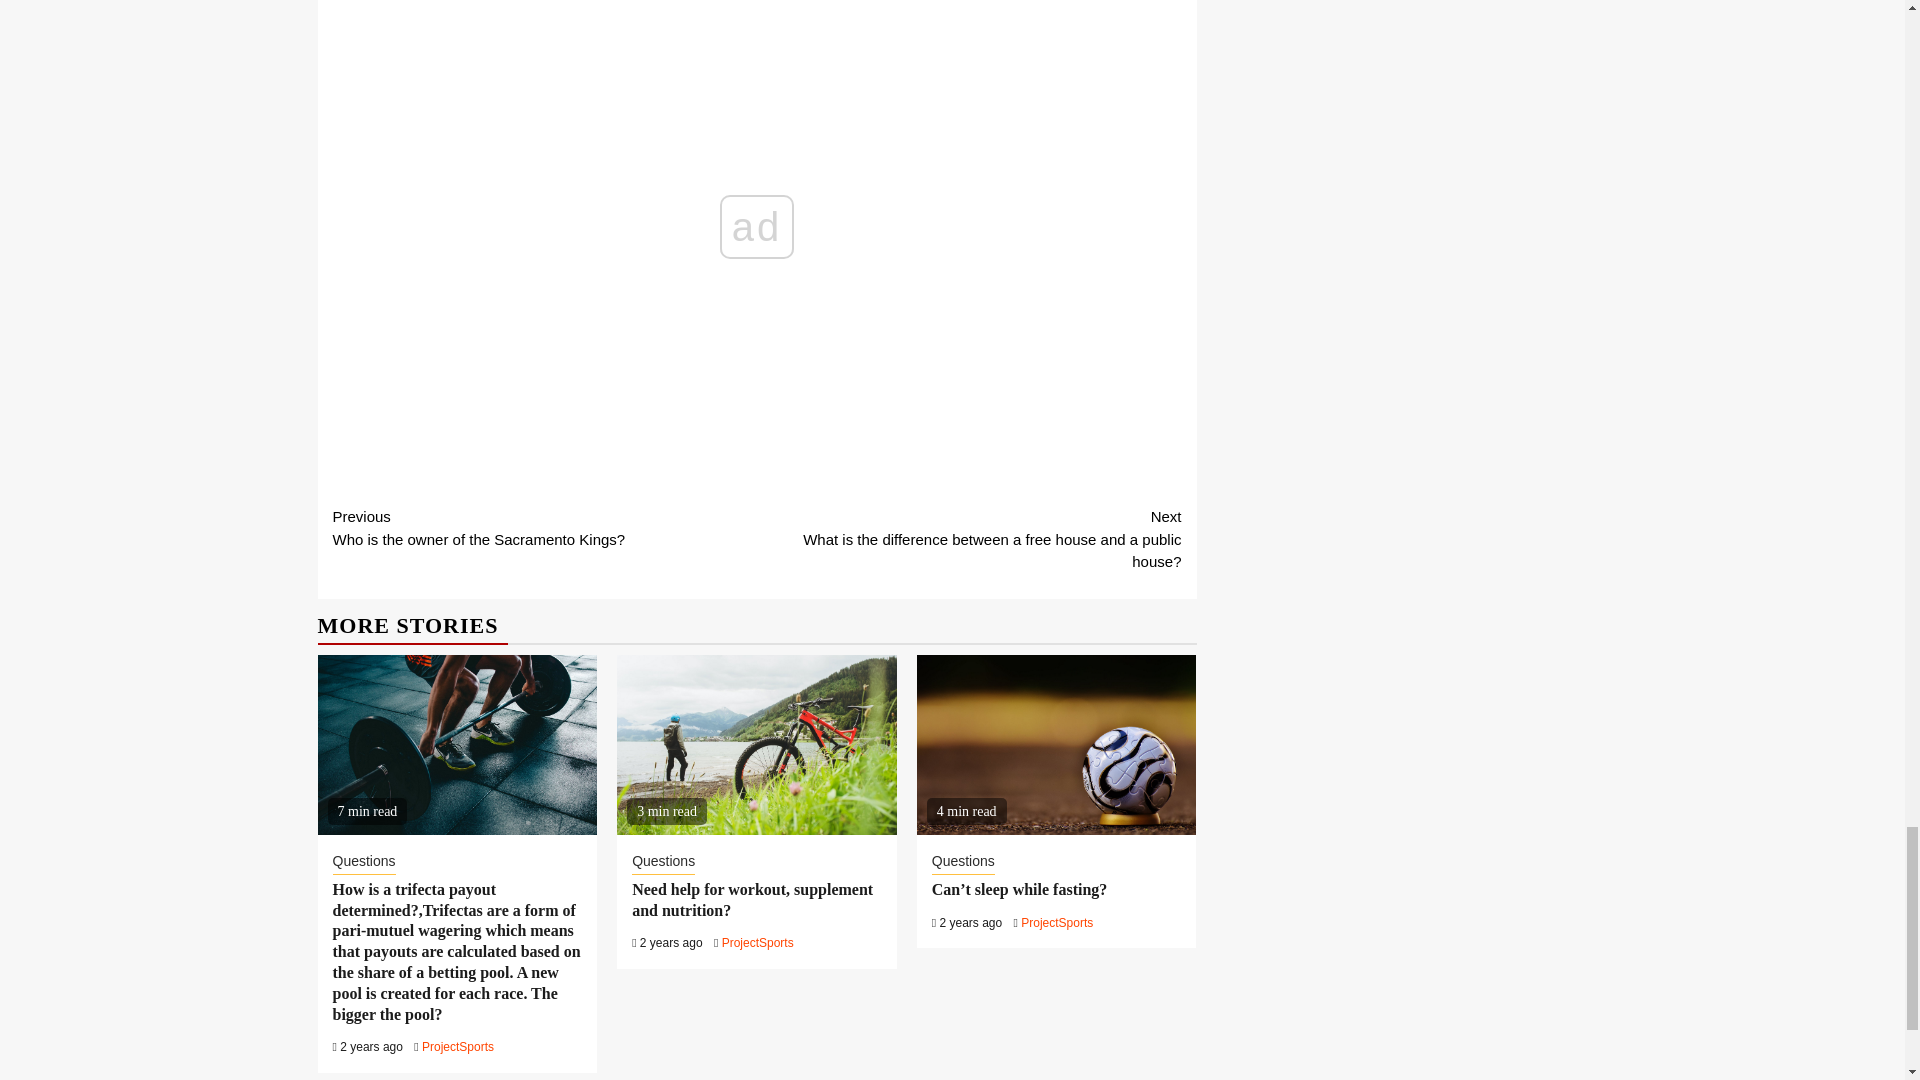 The width and height of the screenshot is (1920, 1080). What do you see at coordinates (364, 862) in the screenshot?
I see `Questions` at bounding box center [364, 862].